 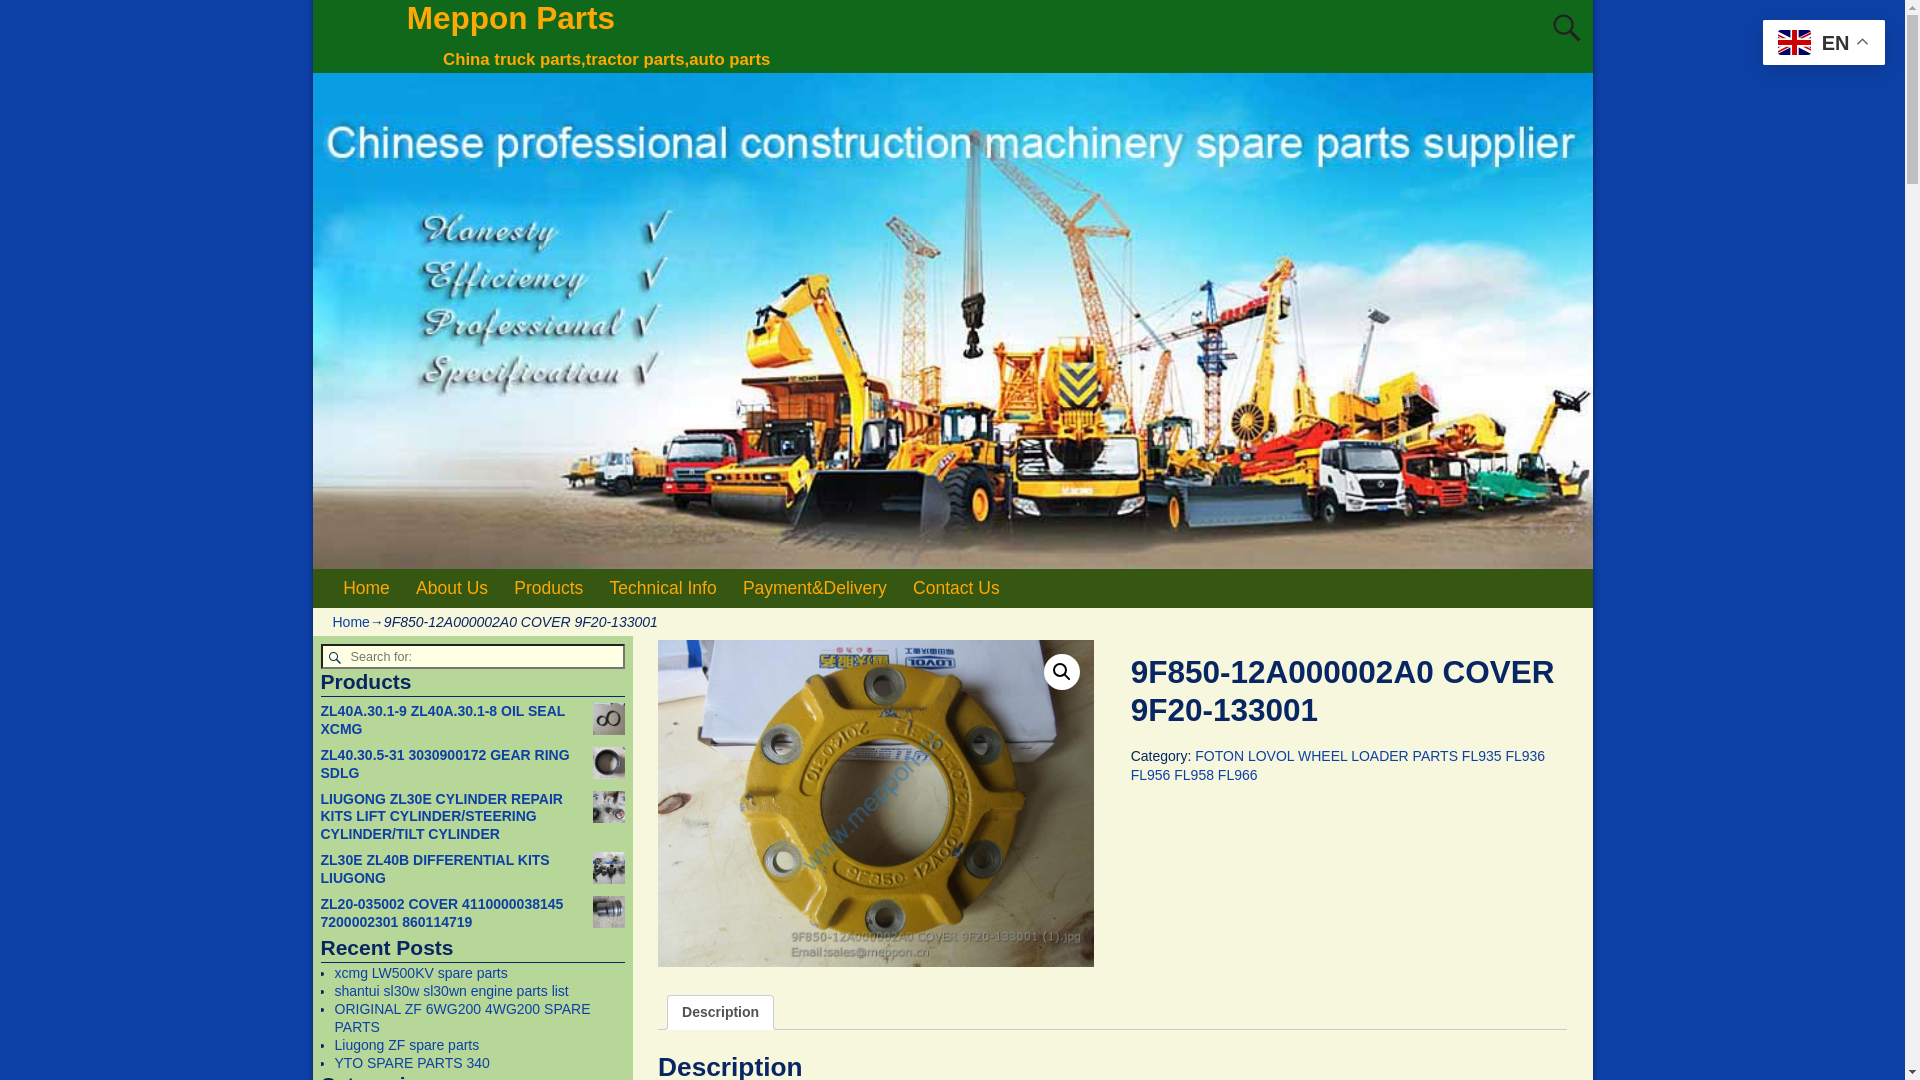 I want to click on Meppon Parts, so click(x=511, y=18).